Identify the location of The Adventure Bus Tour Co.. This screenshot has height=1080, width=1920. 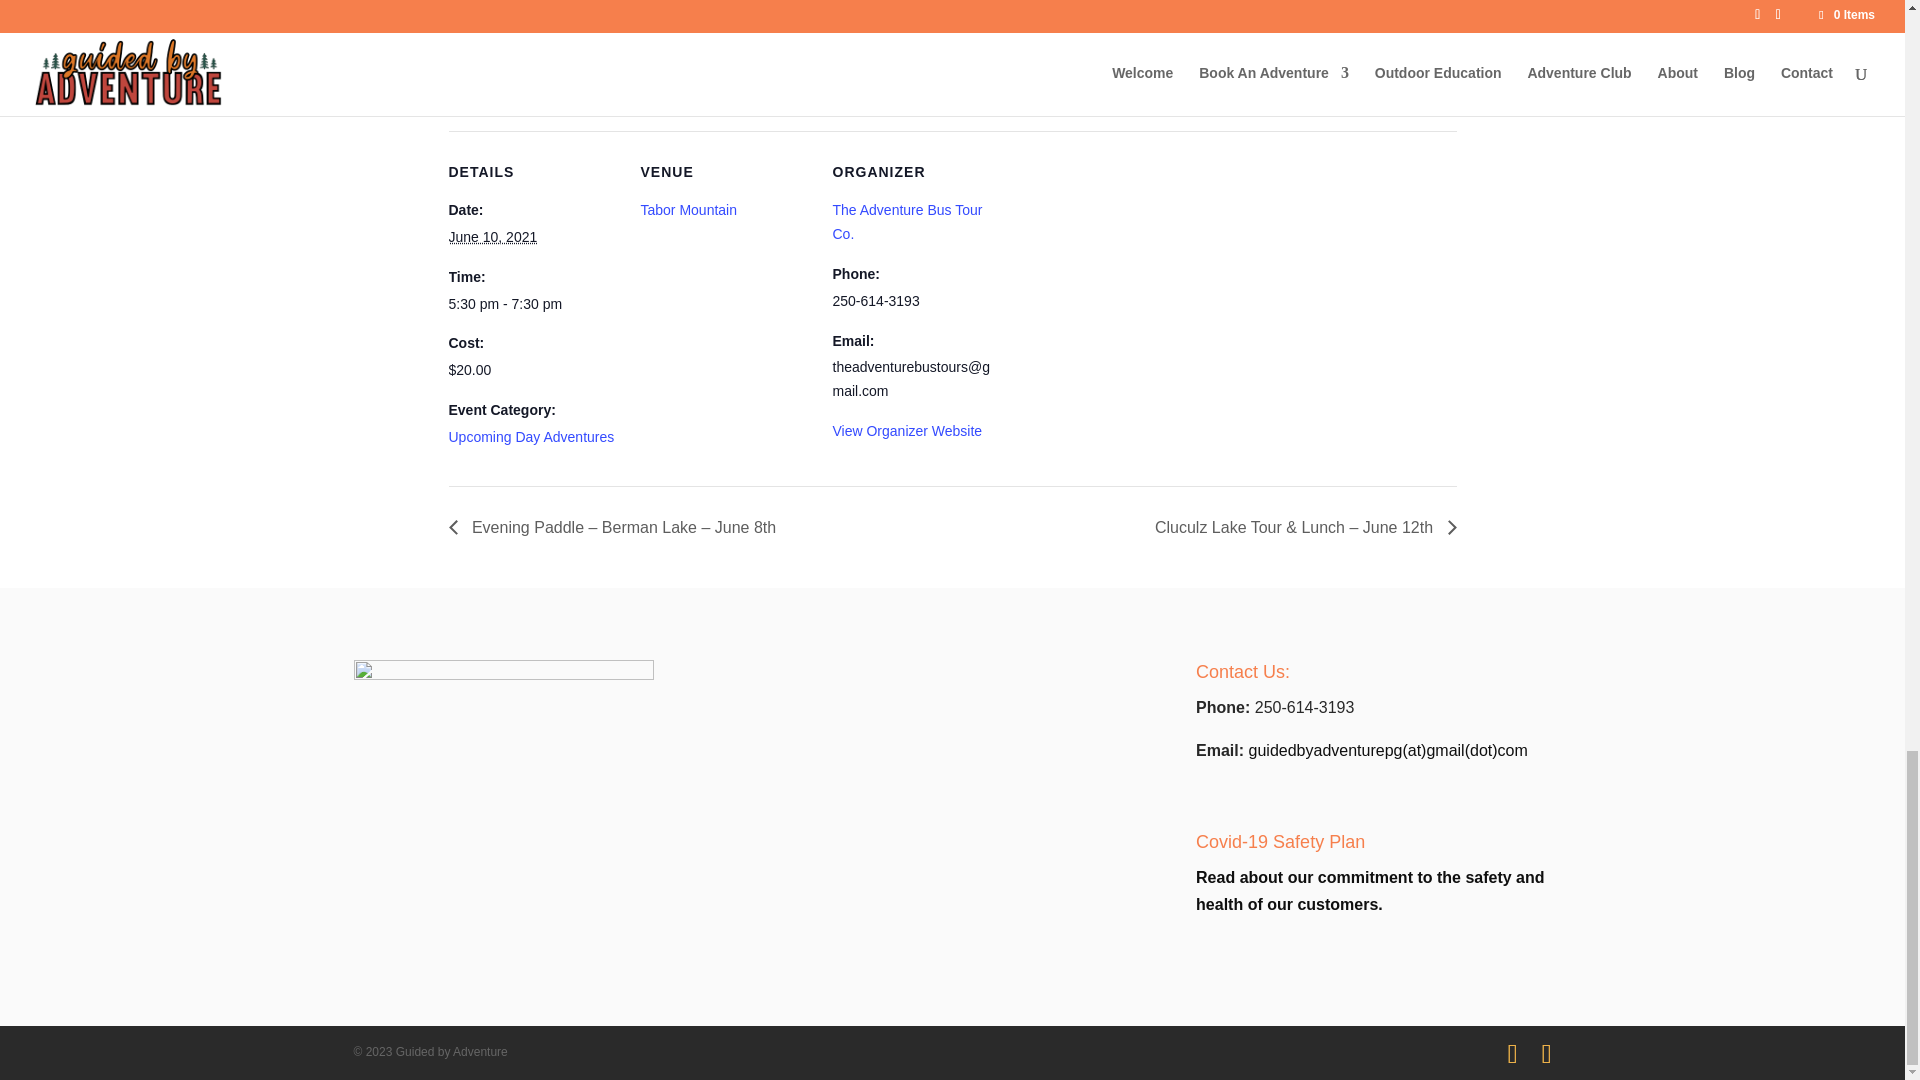
(906, 221).